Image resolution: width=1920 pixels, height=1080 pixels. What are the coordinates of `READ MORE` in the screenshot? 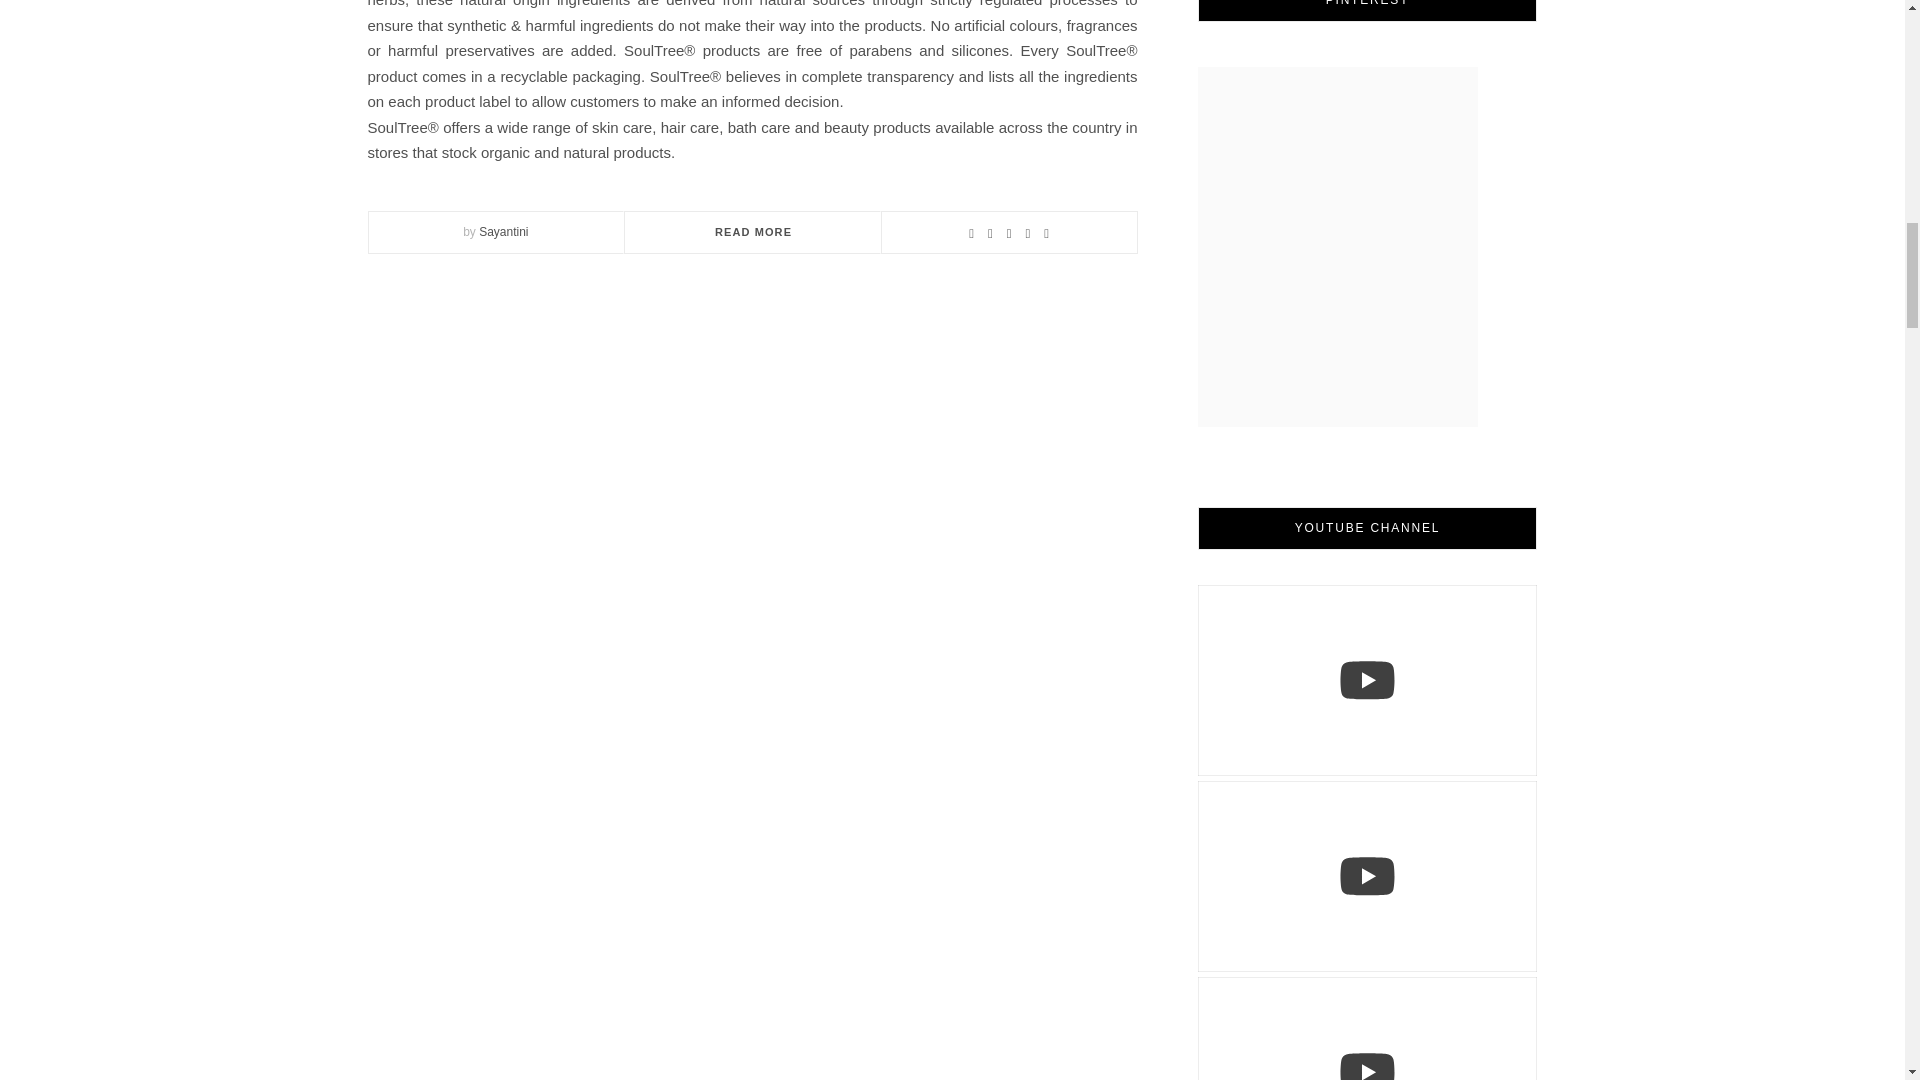 It's located at (752, 231).